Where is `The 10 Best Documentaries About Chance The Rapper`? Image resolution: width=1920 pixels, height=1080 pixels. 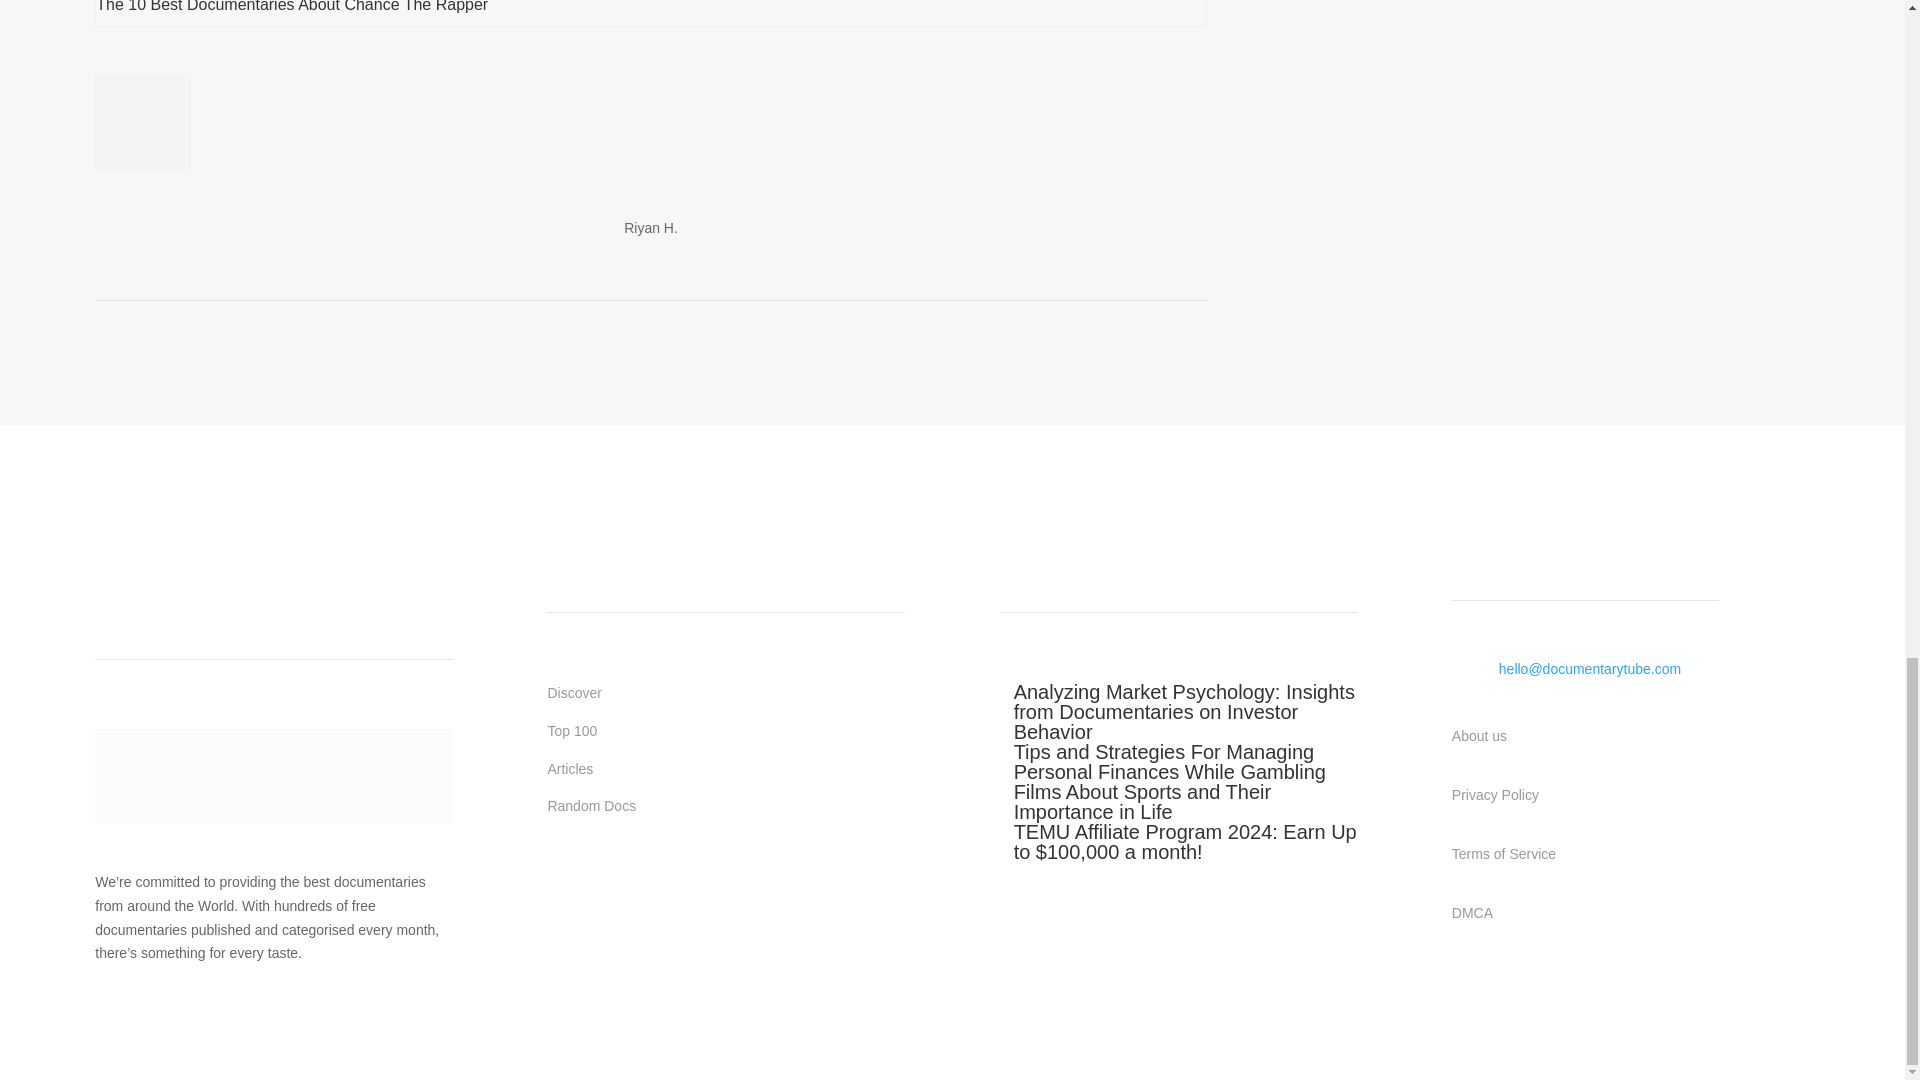 The 10 Best Documentaries About Chance The Rapper is located at coordinates (292, 6).